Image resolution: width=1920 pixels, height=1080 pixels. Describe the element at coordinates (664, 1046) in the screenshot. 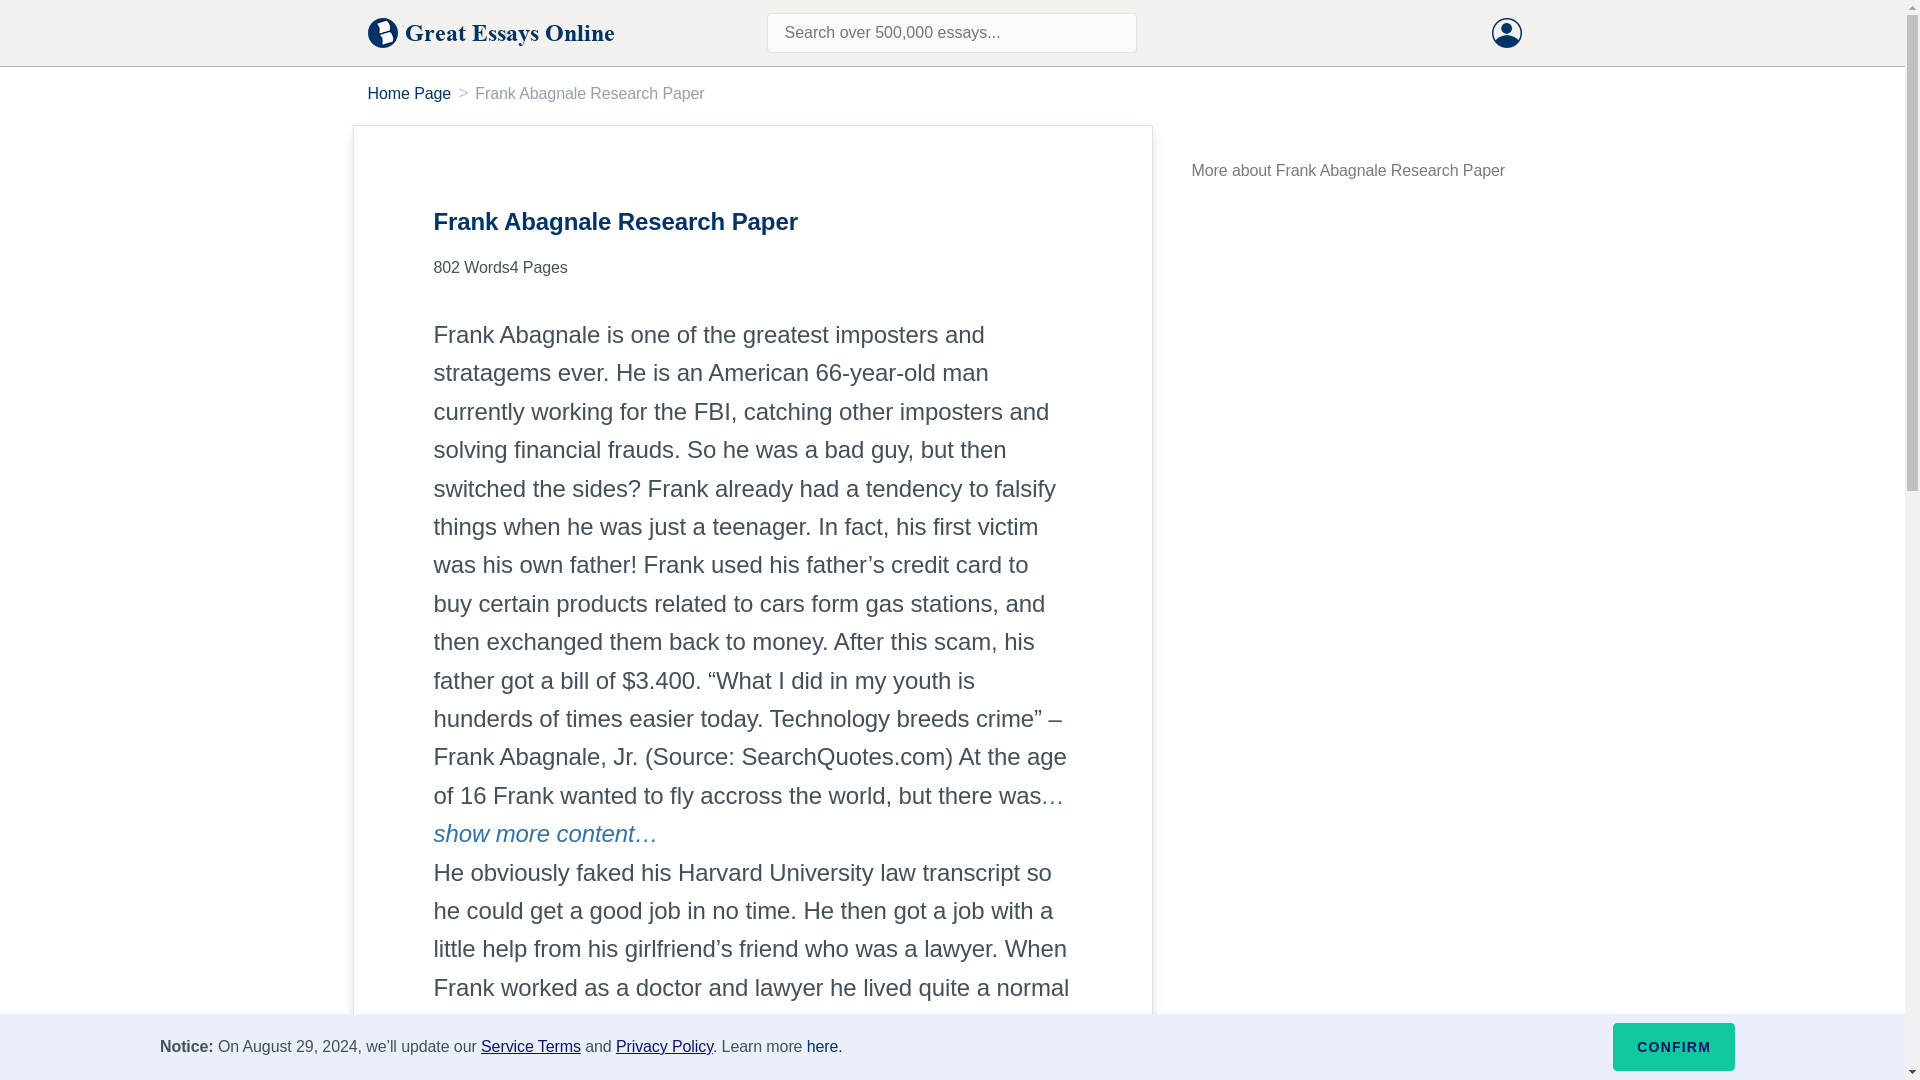

I see `Privacy Policy` at that location.